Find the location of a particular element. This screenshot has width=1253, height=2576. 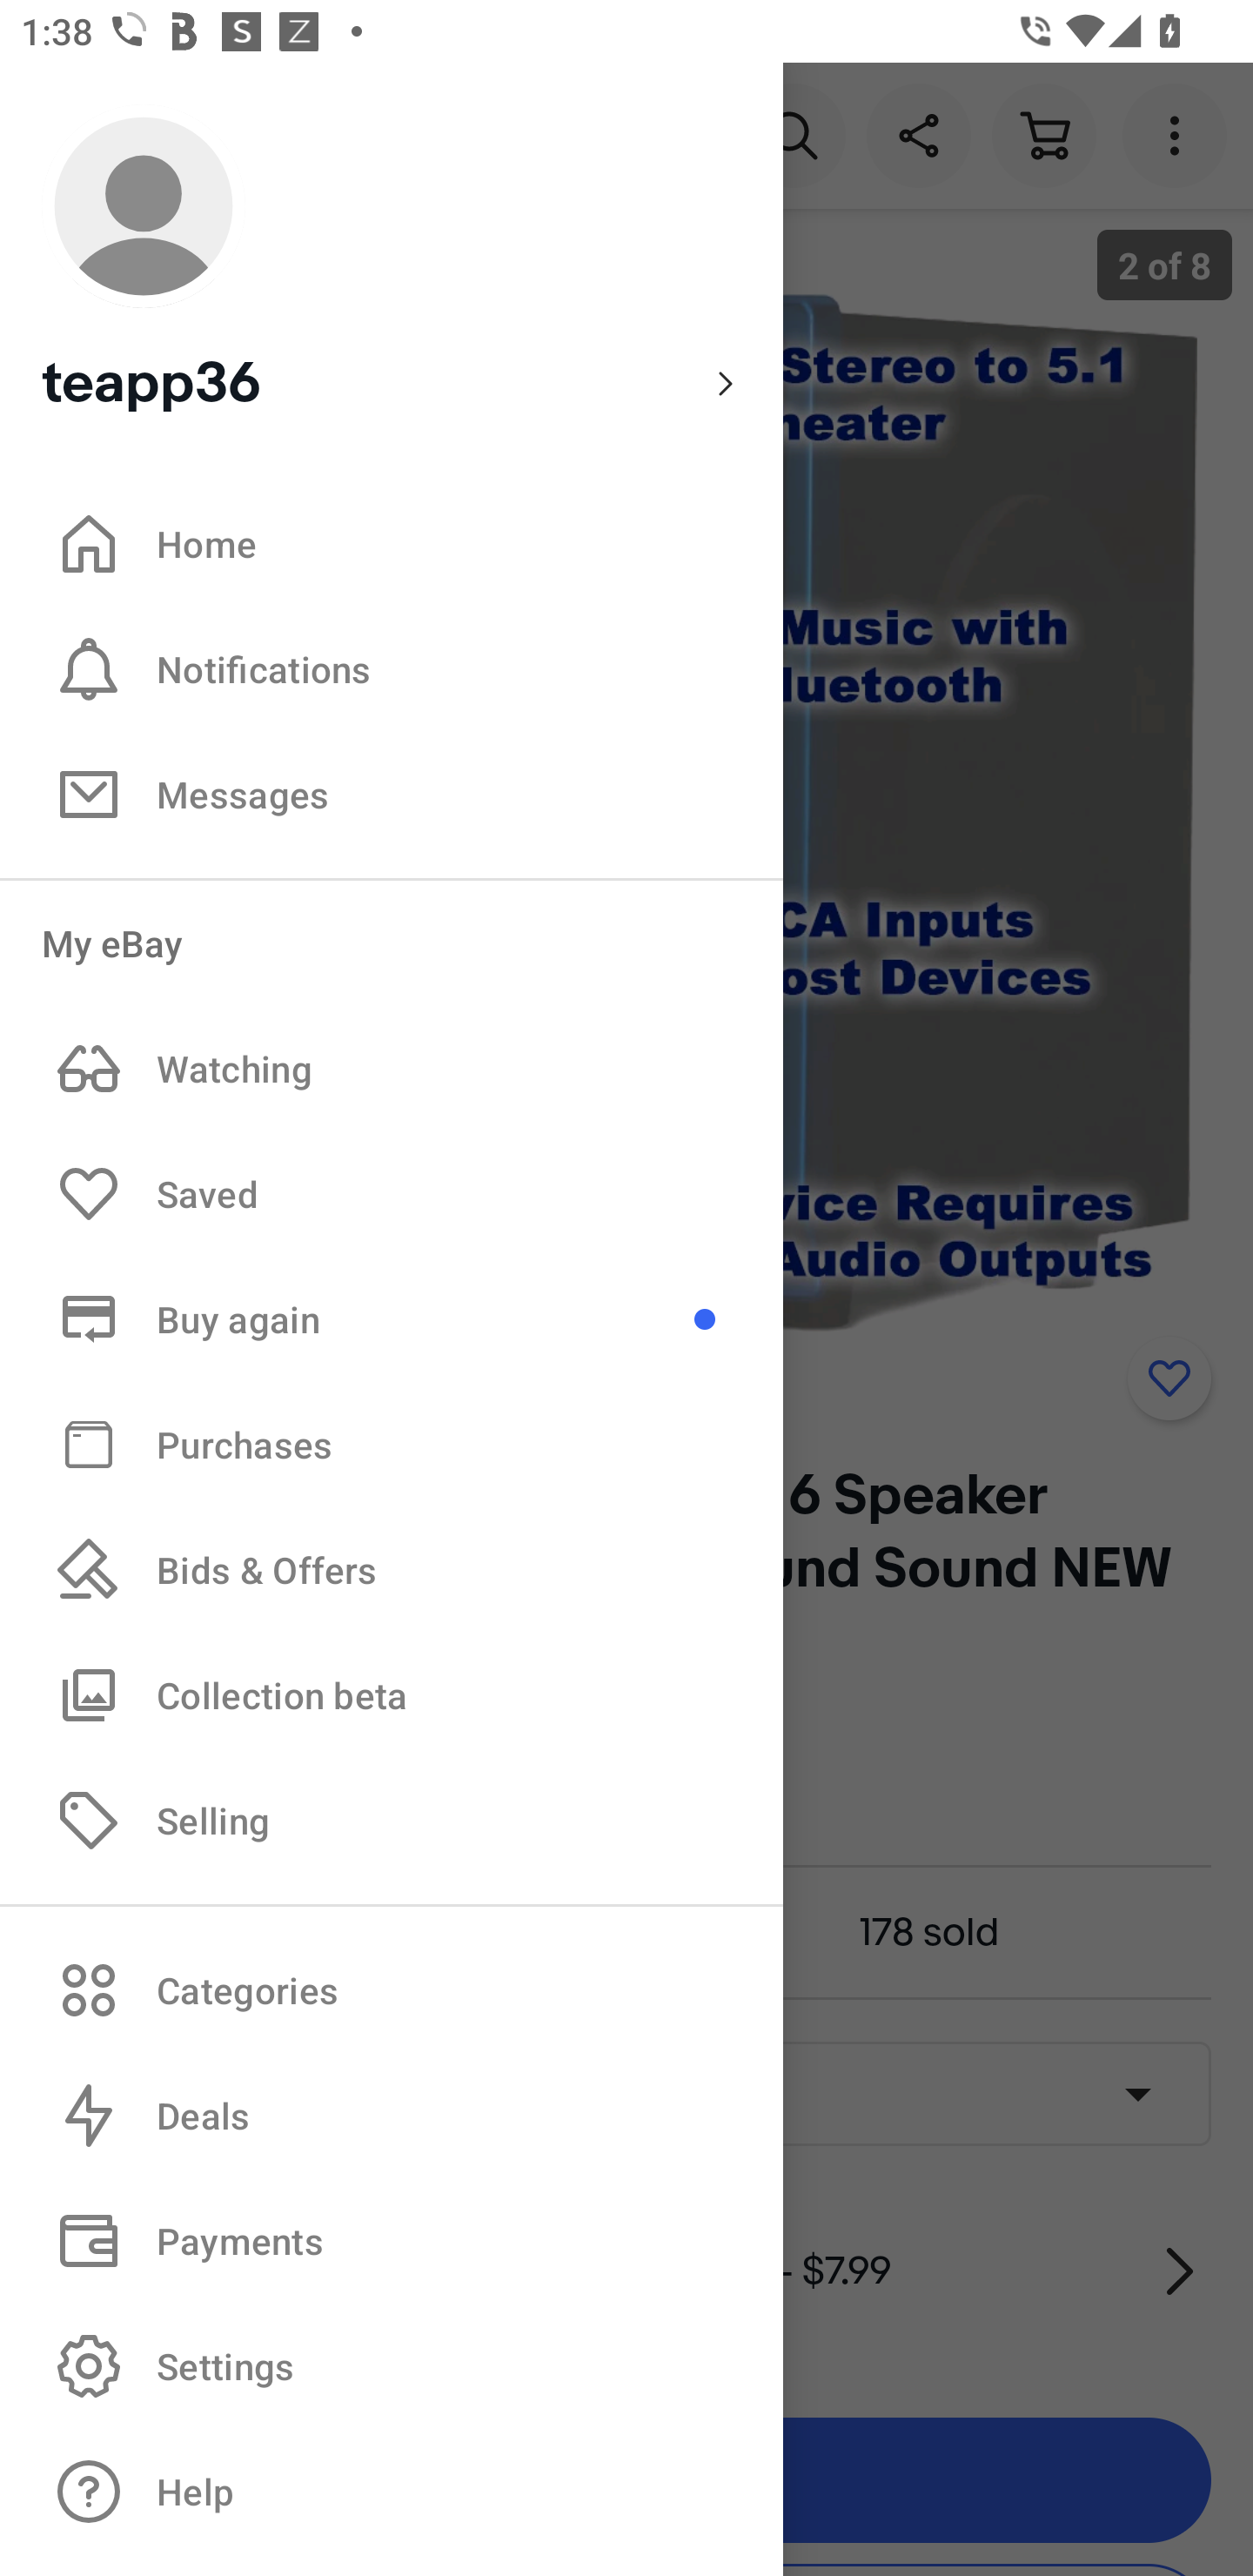

Categories is located at coordinates (392, 1989).